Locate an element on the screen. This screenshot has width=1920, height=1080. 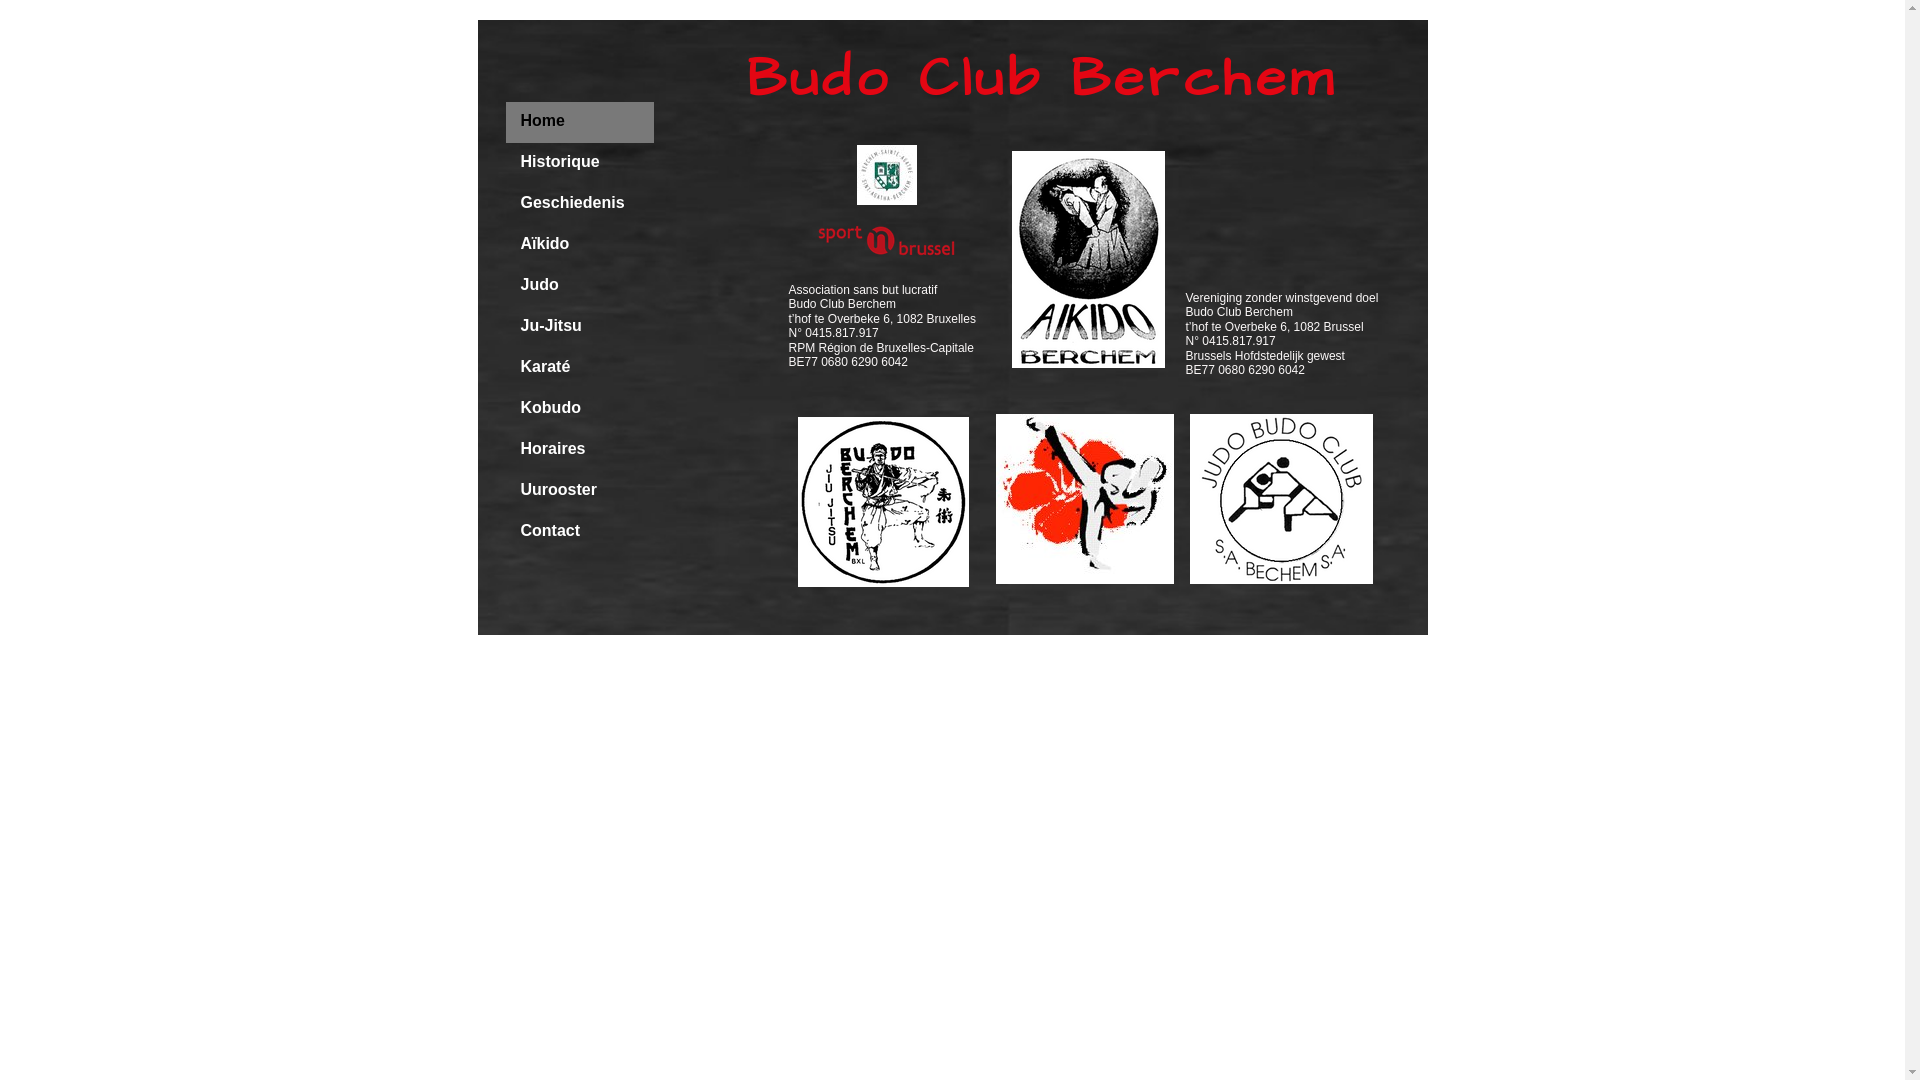
Contact is located at coordinates (580, 532).